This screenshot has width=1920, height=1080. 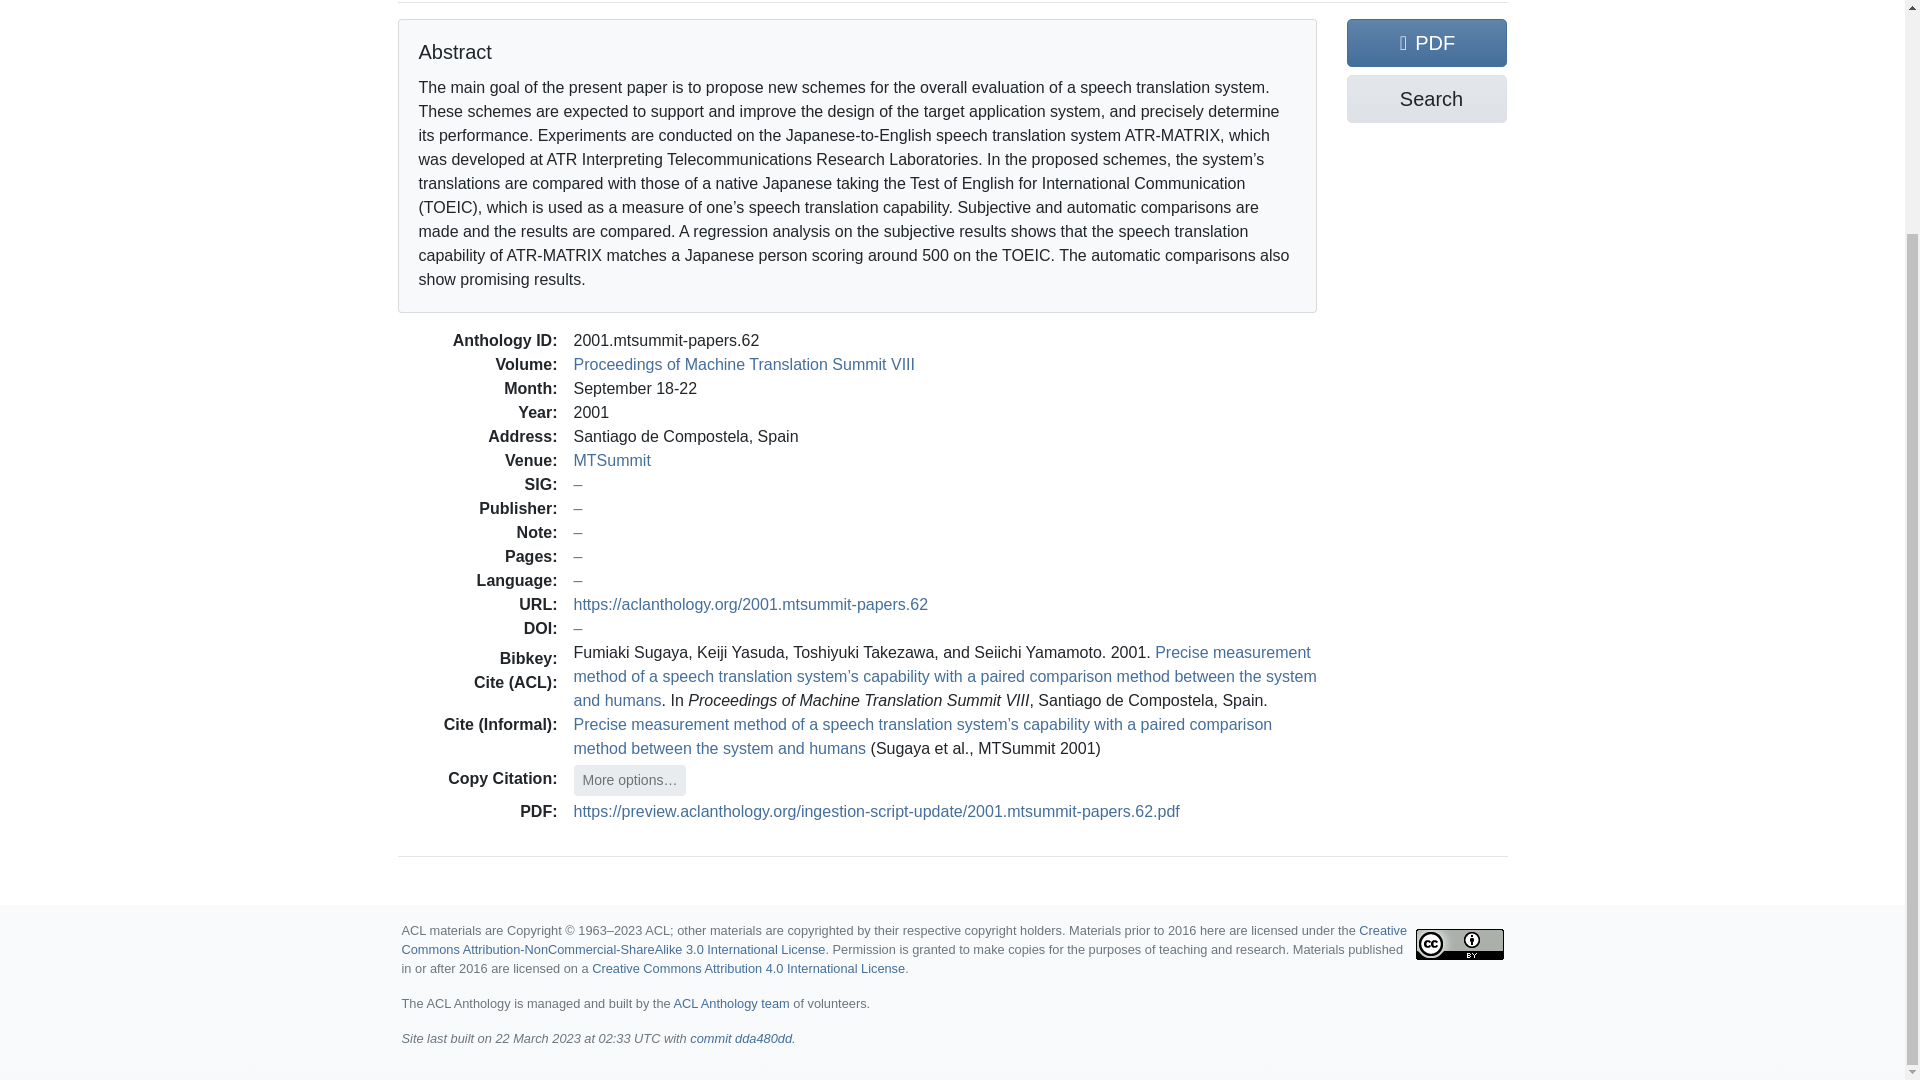 What do you see at coordinates (744, 363) in the screenshot?
I see `Proceedings of Machine Translation Summit VIII` at bounding box center [744, 363].